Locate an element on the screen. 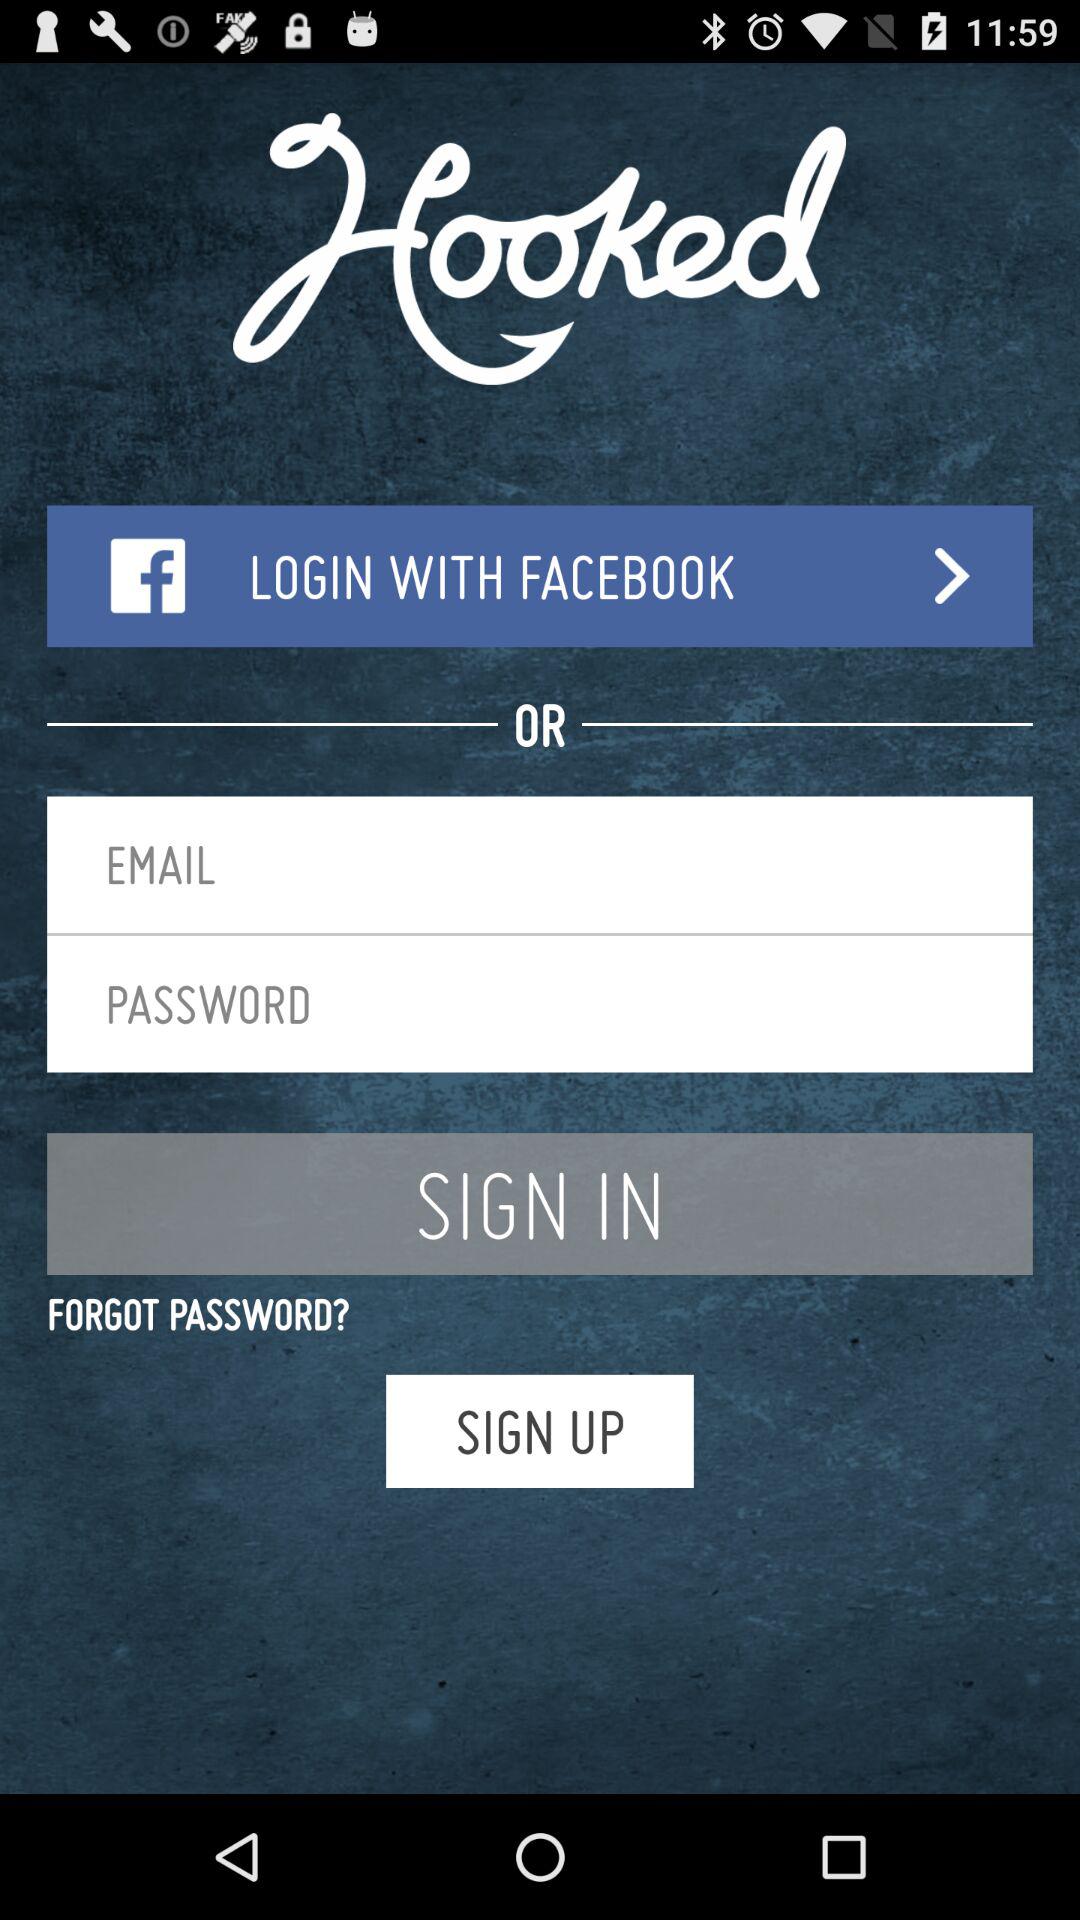 This screenshot has width=1080, height=1920. jump until the sign in icon is located at coordinates (540, 1204).